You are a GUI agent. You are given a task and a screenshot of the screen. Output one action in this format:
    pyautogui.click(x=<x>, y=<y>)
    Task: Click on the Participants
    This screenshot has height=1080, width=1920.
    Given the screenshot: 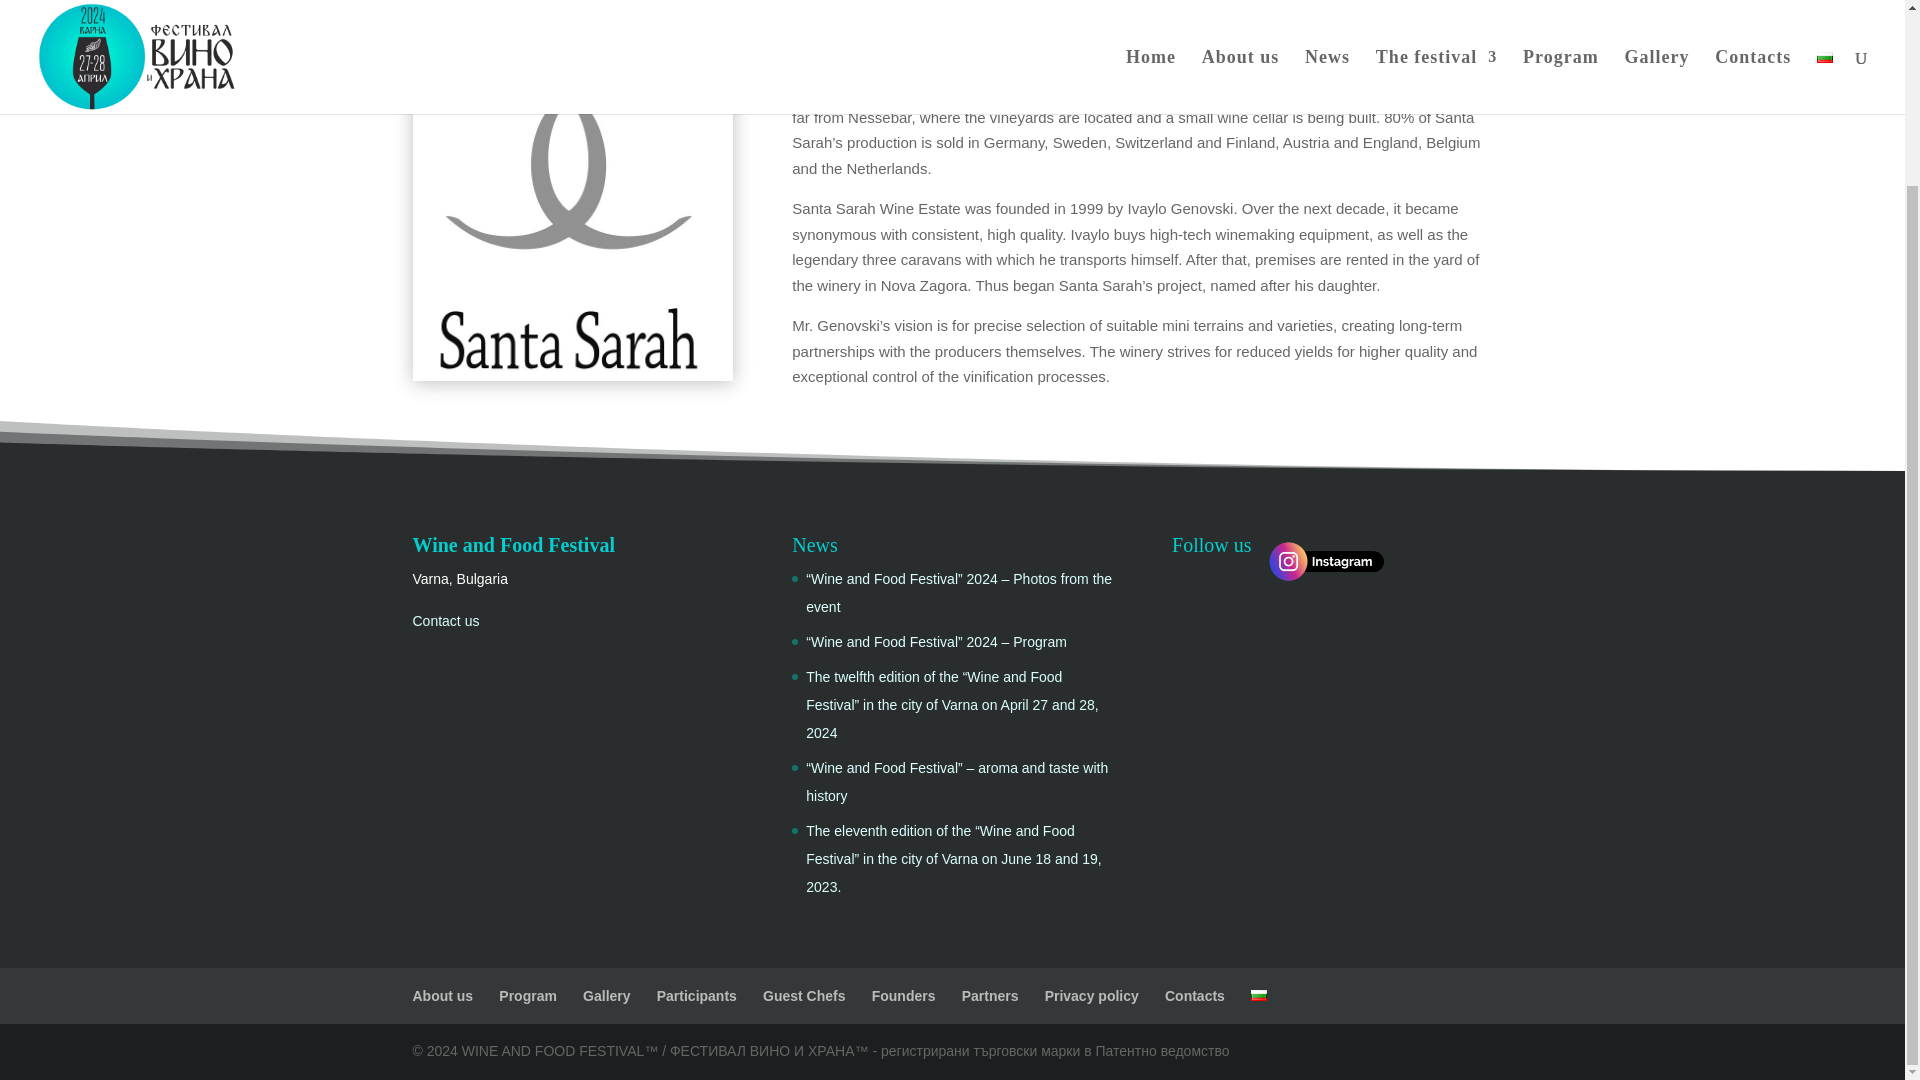 What is the action you would take?
    pyautogui.click(x=696, y=996)
    